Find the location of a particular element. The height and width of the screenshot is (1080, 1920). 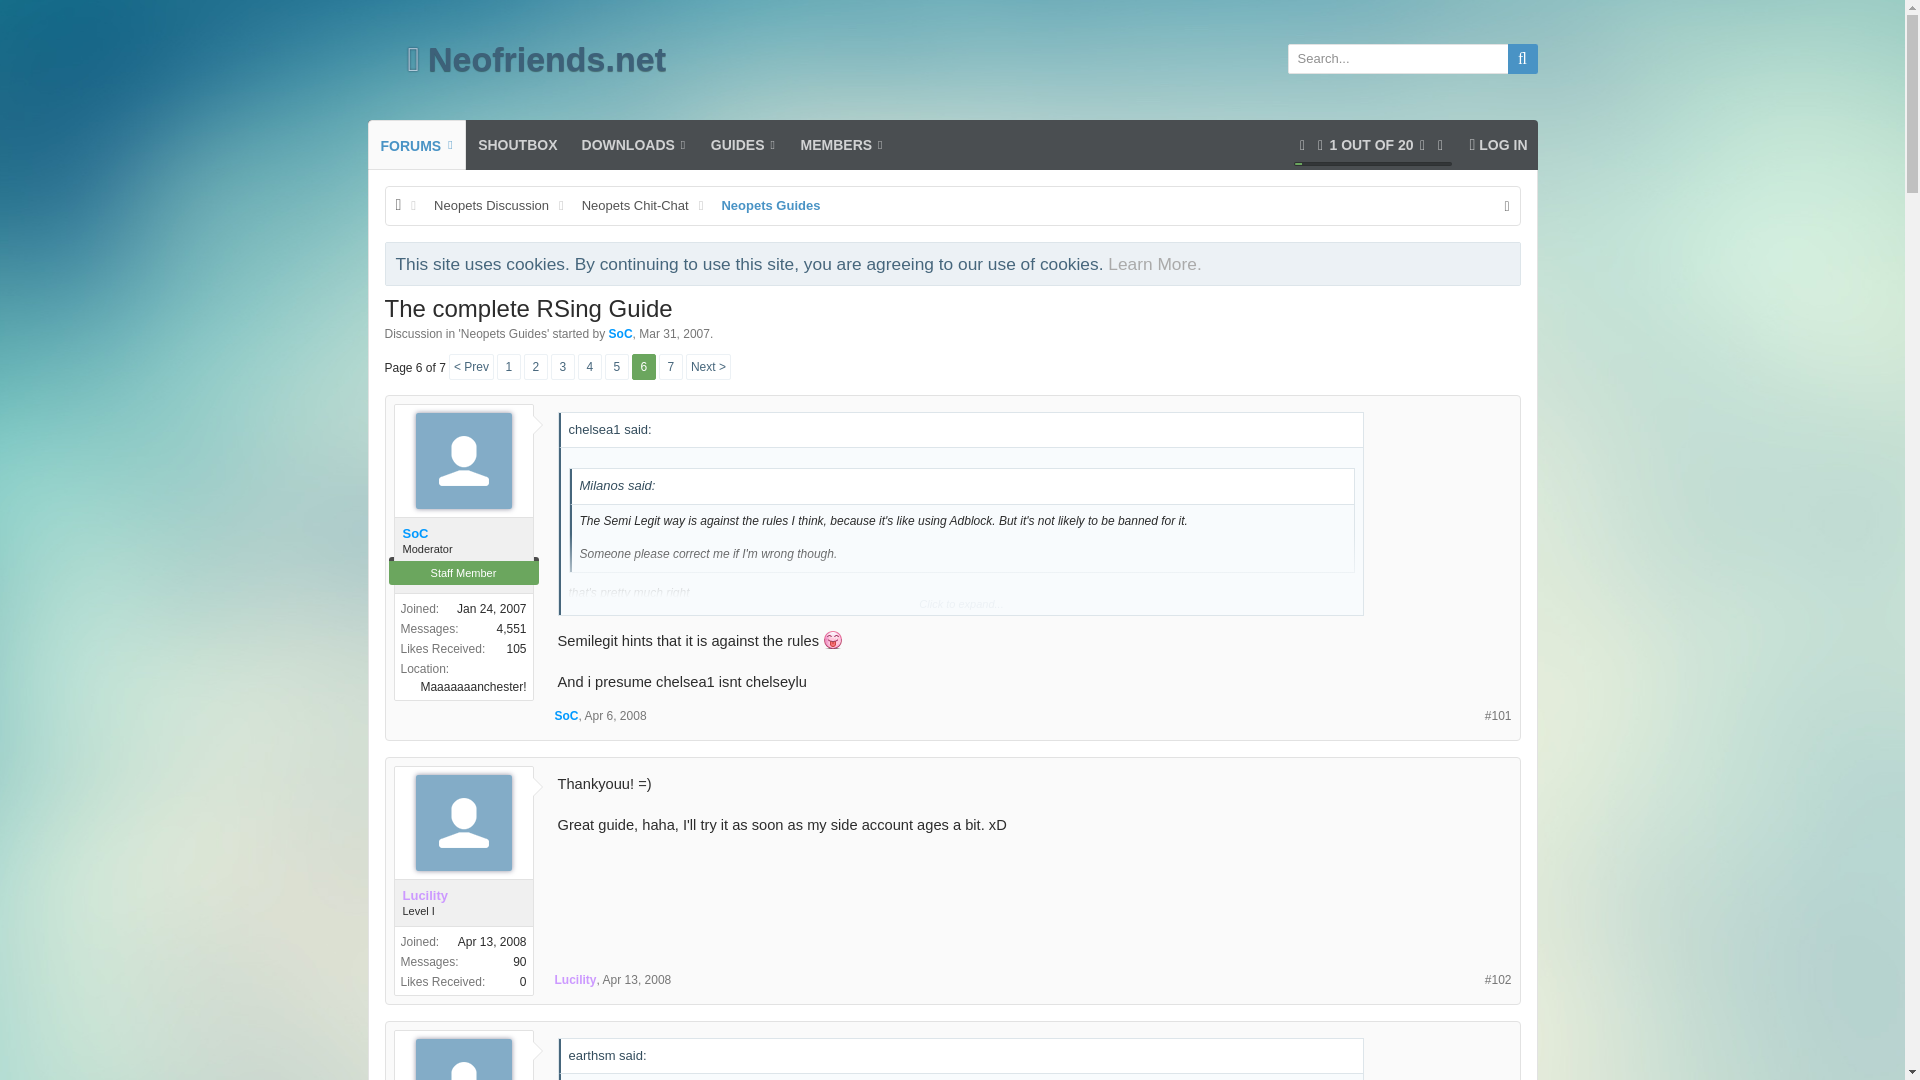

Permalink is located at coordinates (637, 980).